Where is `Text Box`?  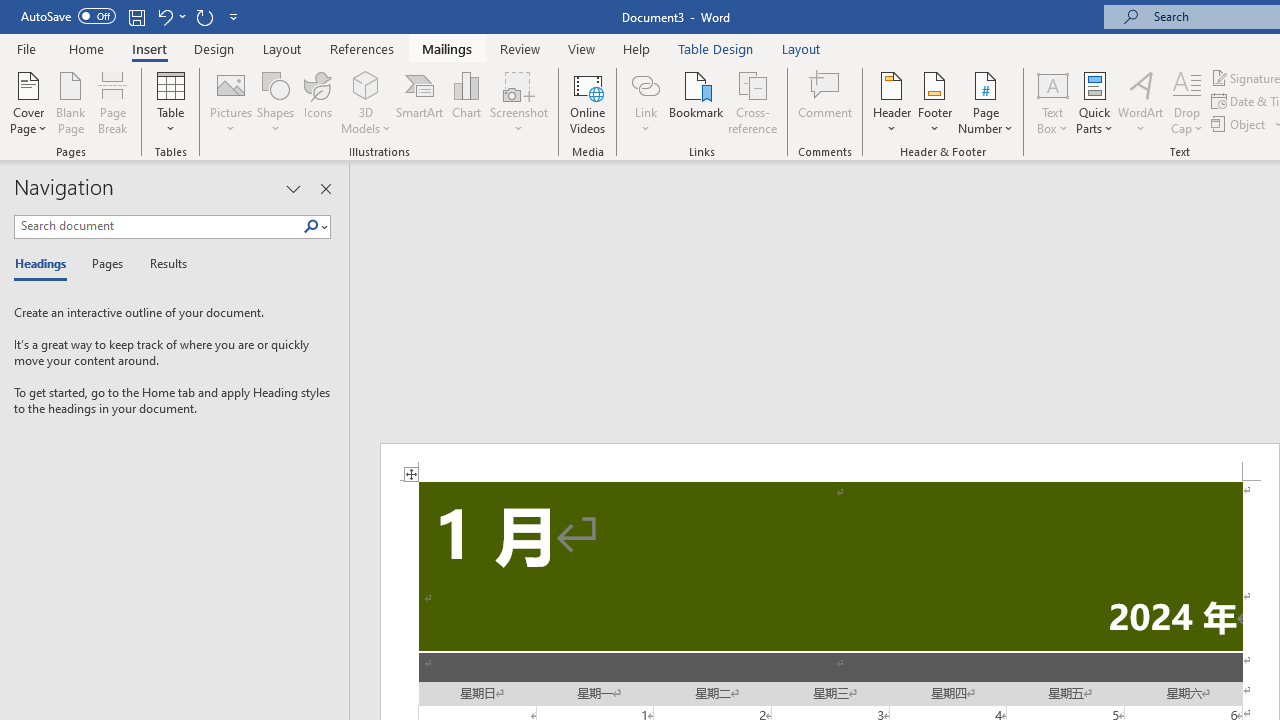
Text Box is located at coordinates (1052, 102).